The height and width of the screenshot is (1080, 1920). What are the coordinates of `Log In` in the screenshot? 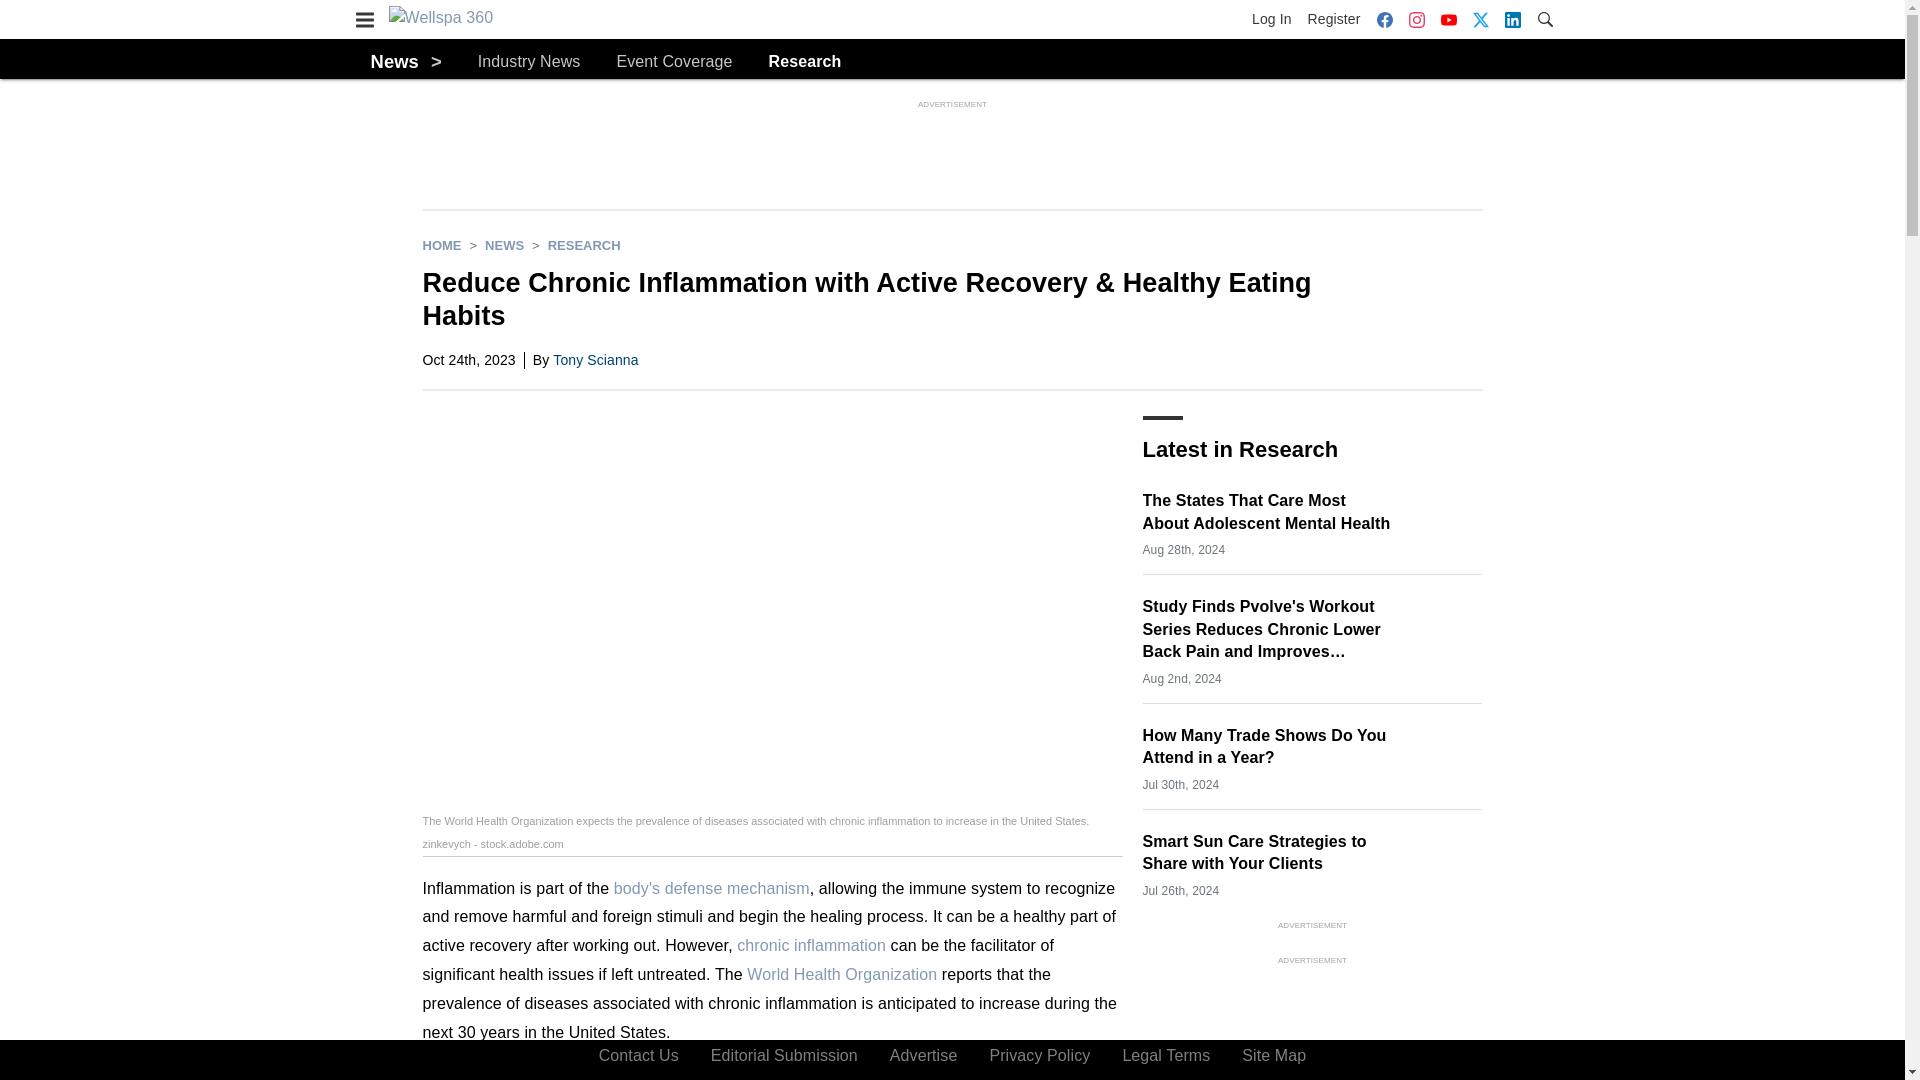 It's located at (1275, 19).